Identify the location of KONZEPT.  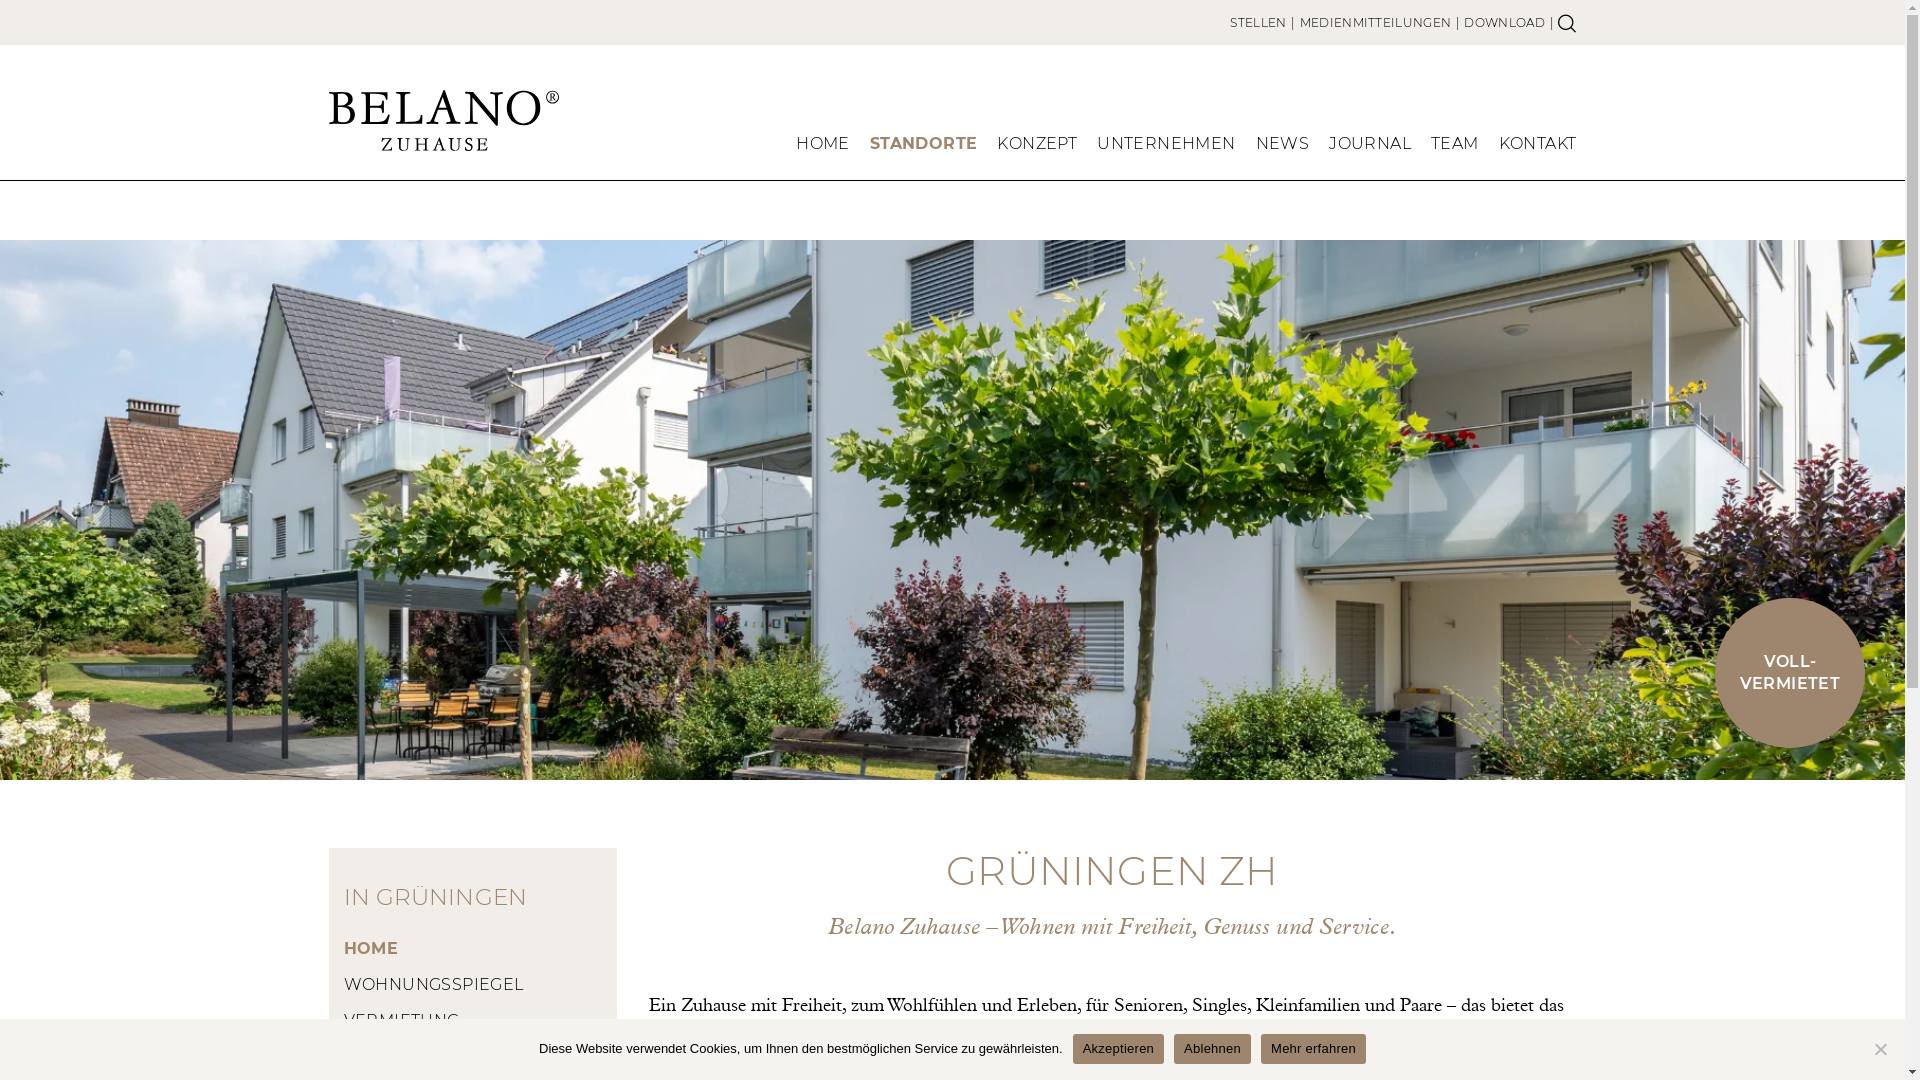
(1037, 148).